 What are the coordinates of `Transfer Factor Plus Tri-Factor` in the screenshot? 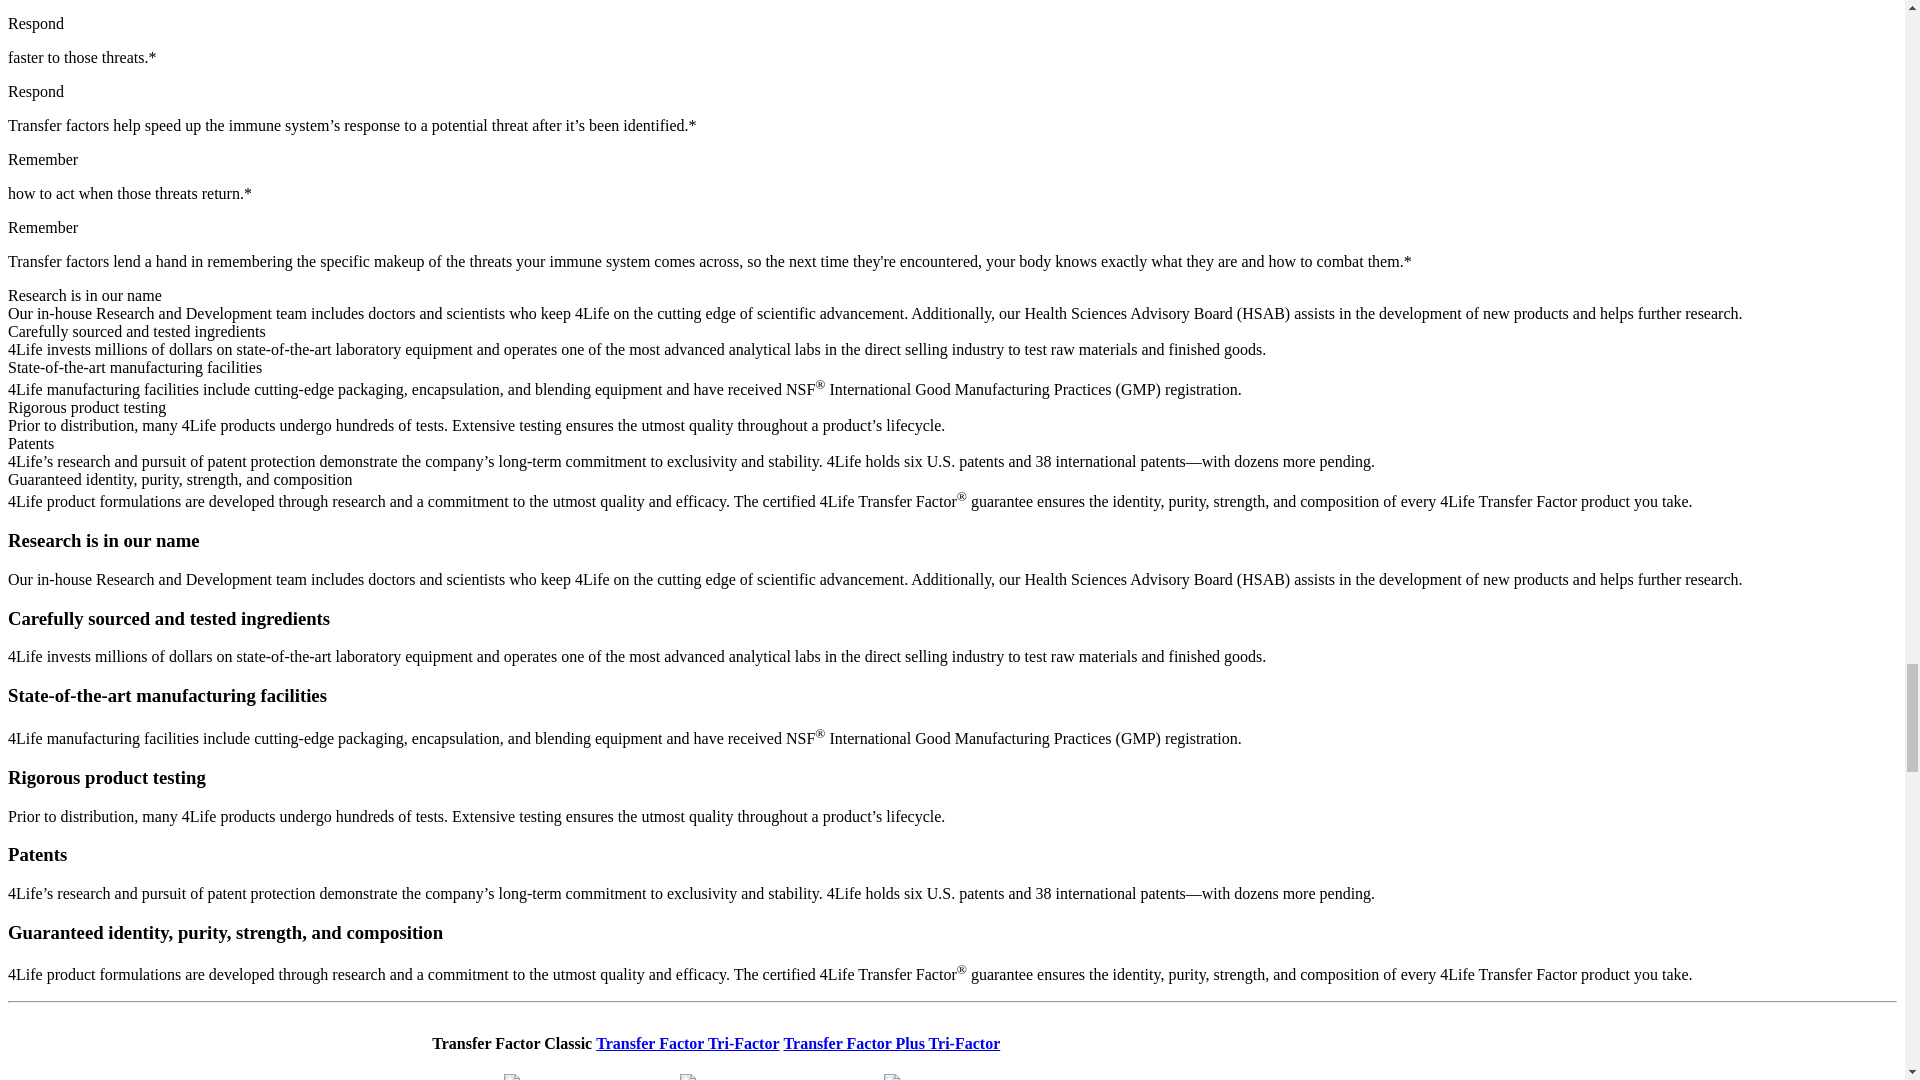 It's located at (892, 1042).